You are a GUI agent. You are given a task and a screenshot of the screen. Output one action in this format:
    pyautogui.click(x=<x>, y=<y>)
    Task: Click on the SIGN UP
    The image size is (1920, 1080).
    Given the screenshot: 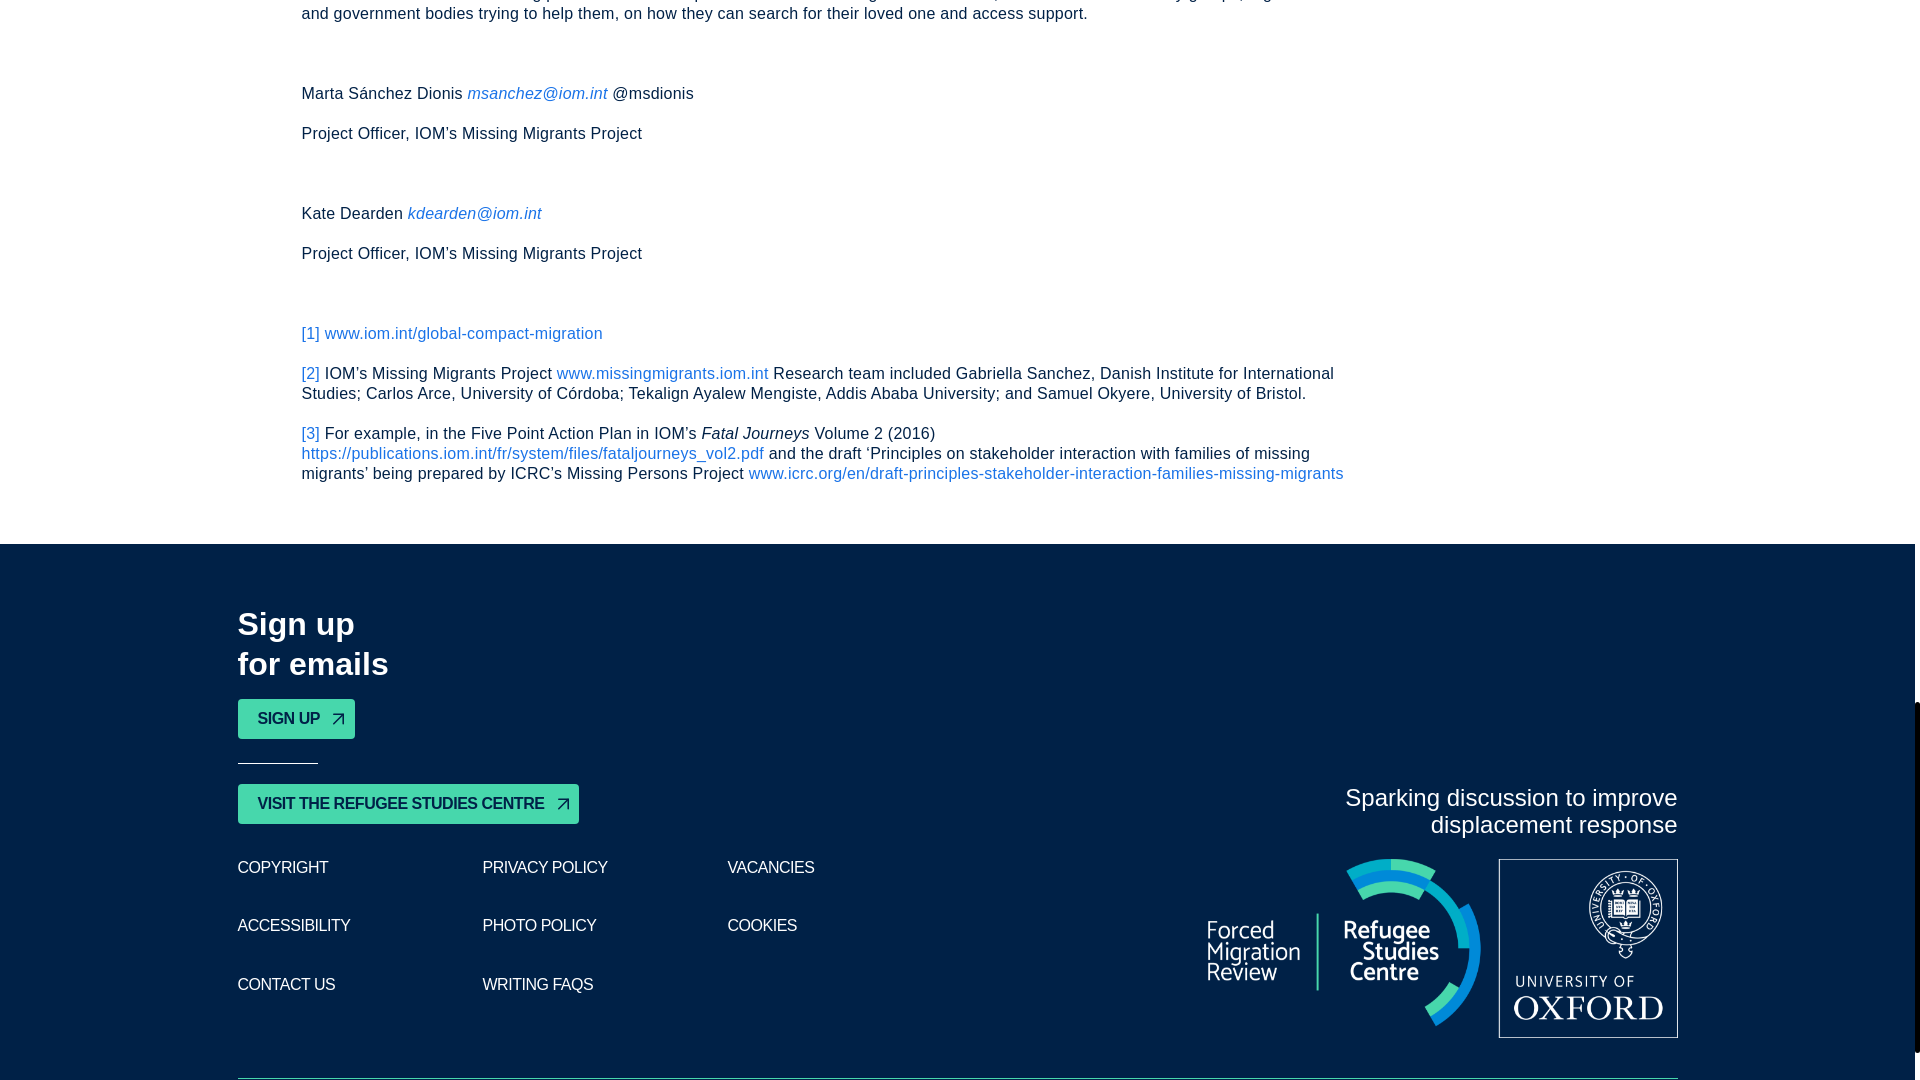 What is the action you would take?
    pyautogui.click(x=296, y=718)
    